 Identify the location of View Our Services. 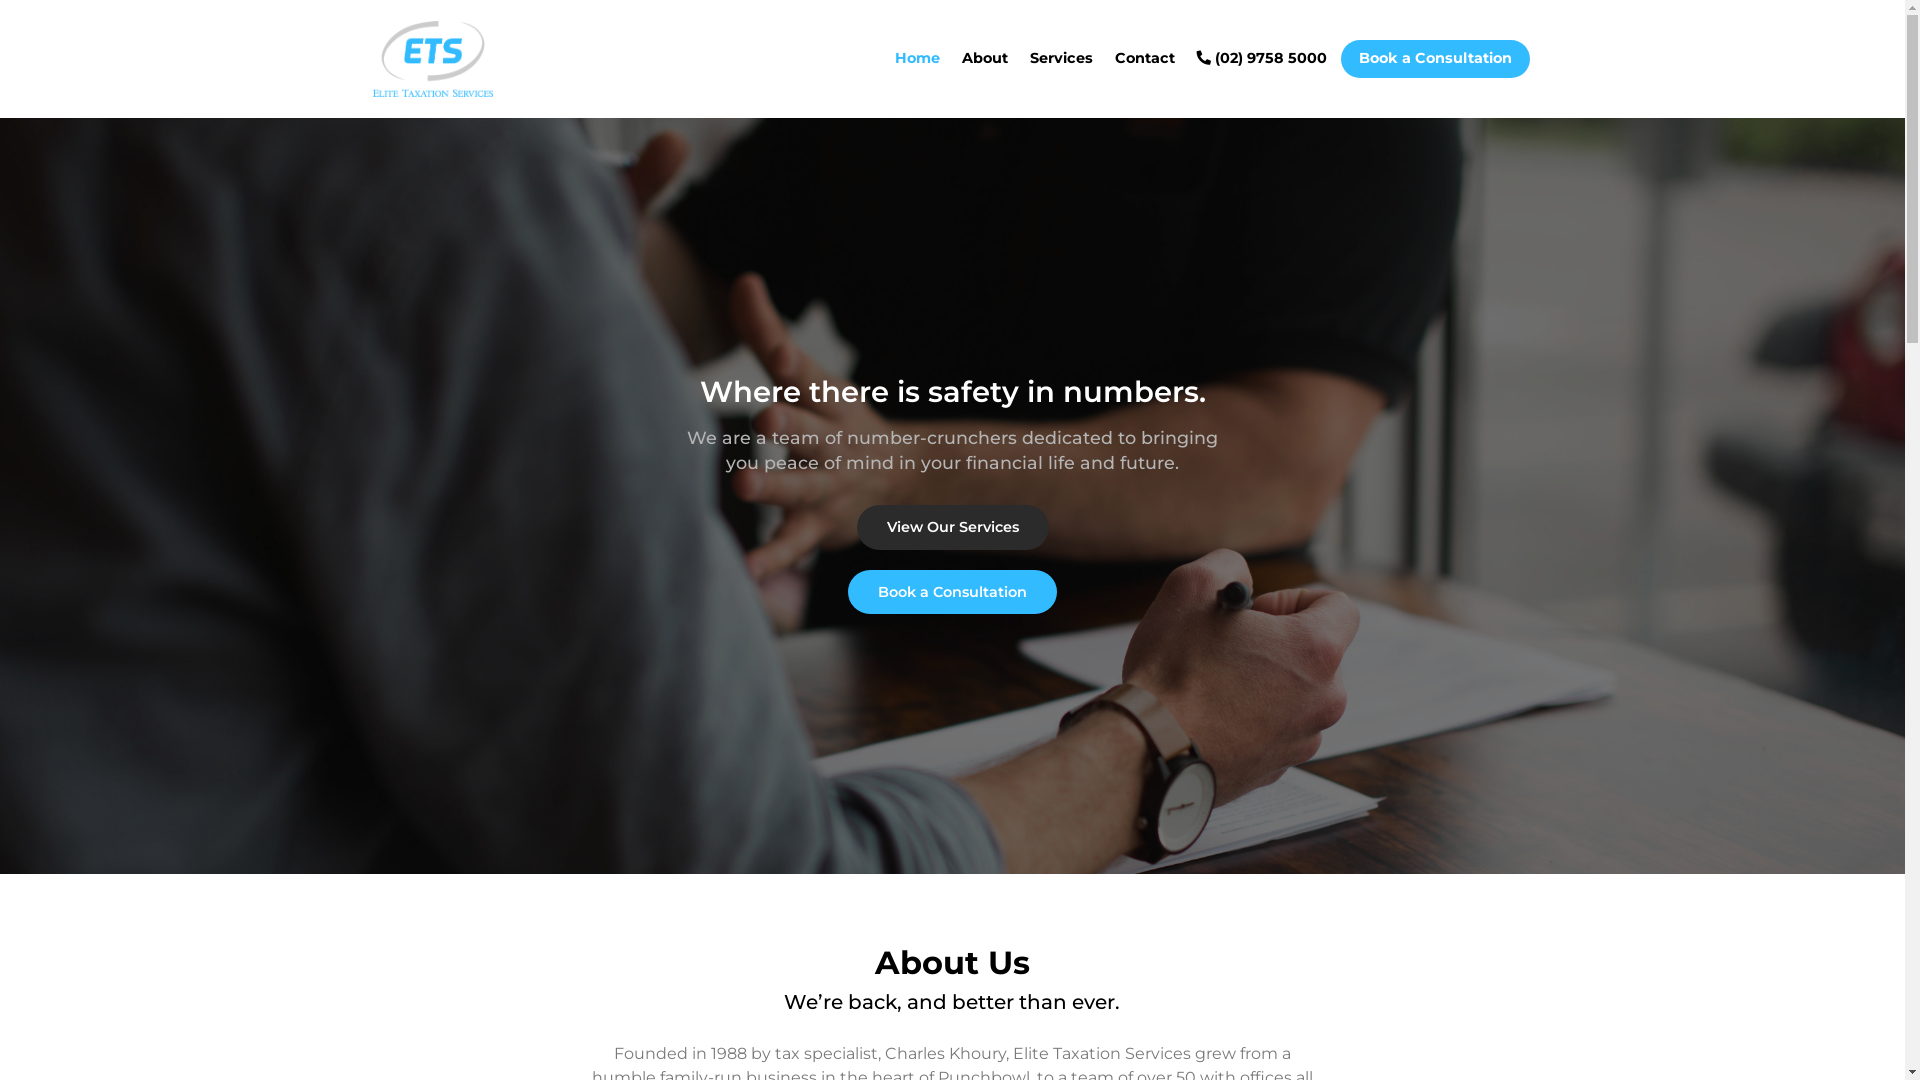
(952, 527).